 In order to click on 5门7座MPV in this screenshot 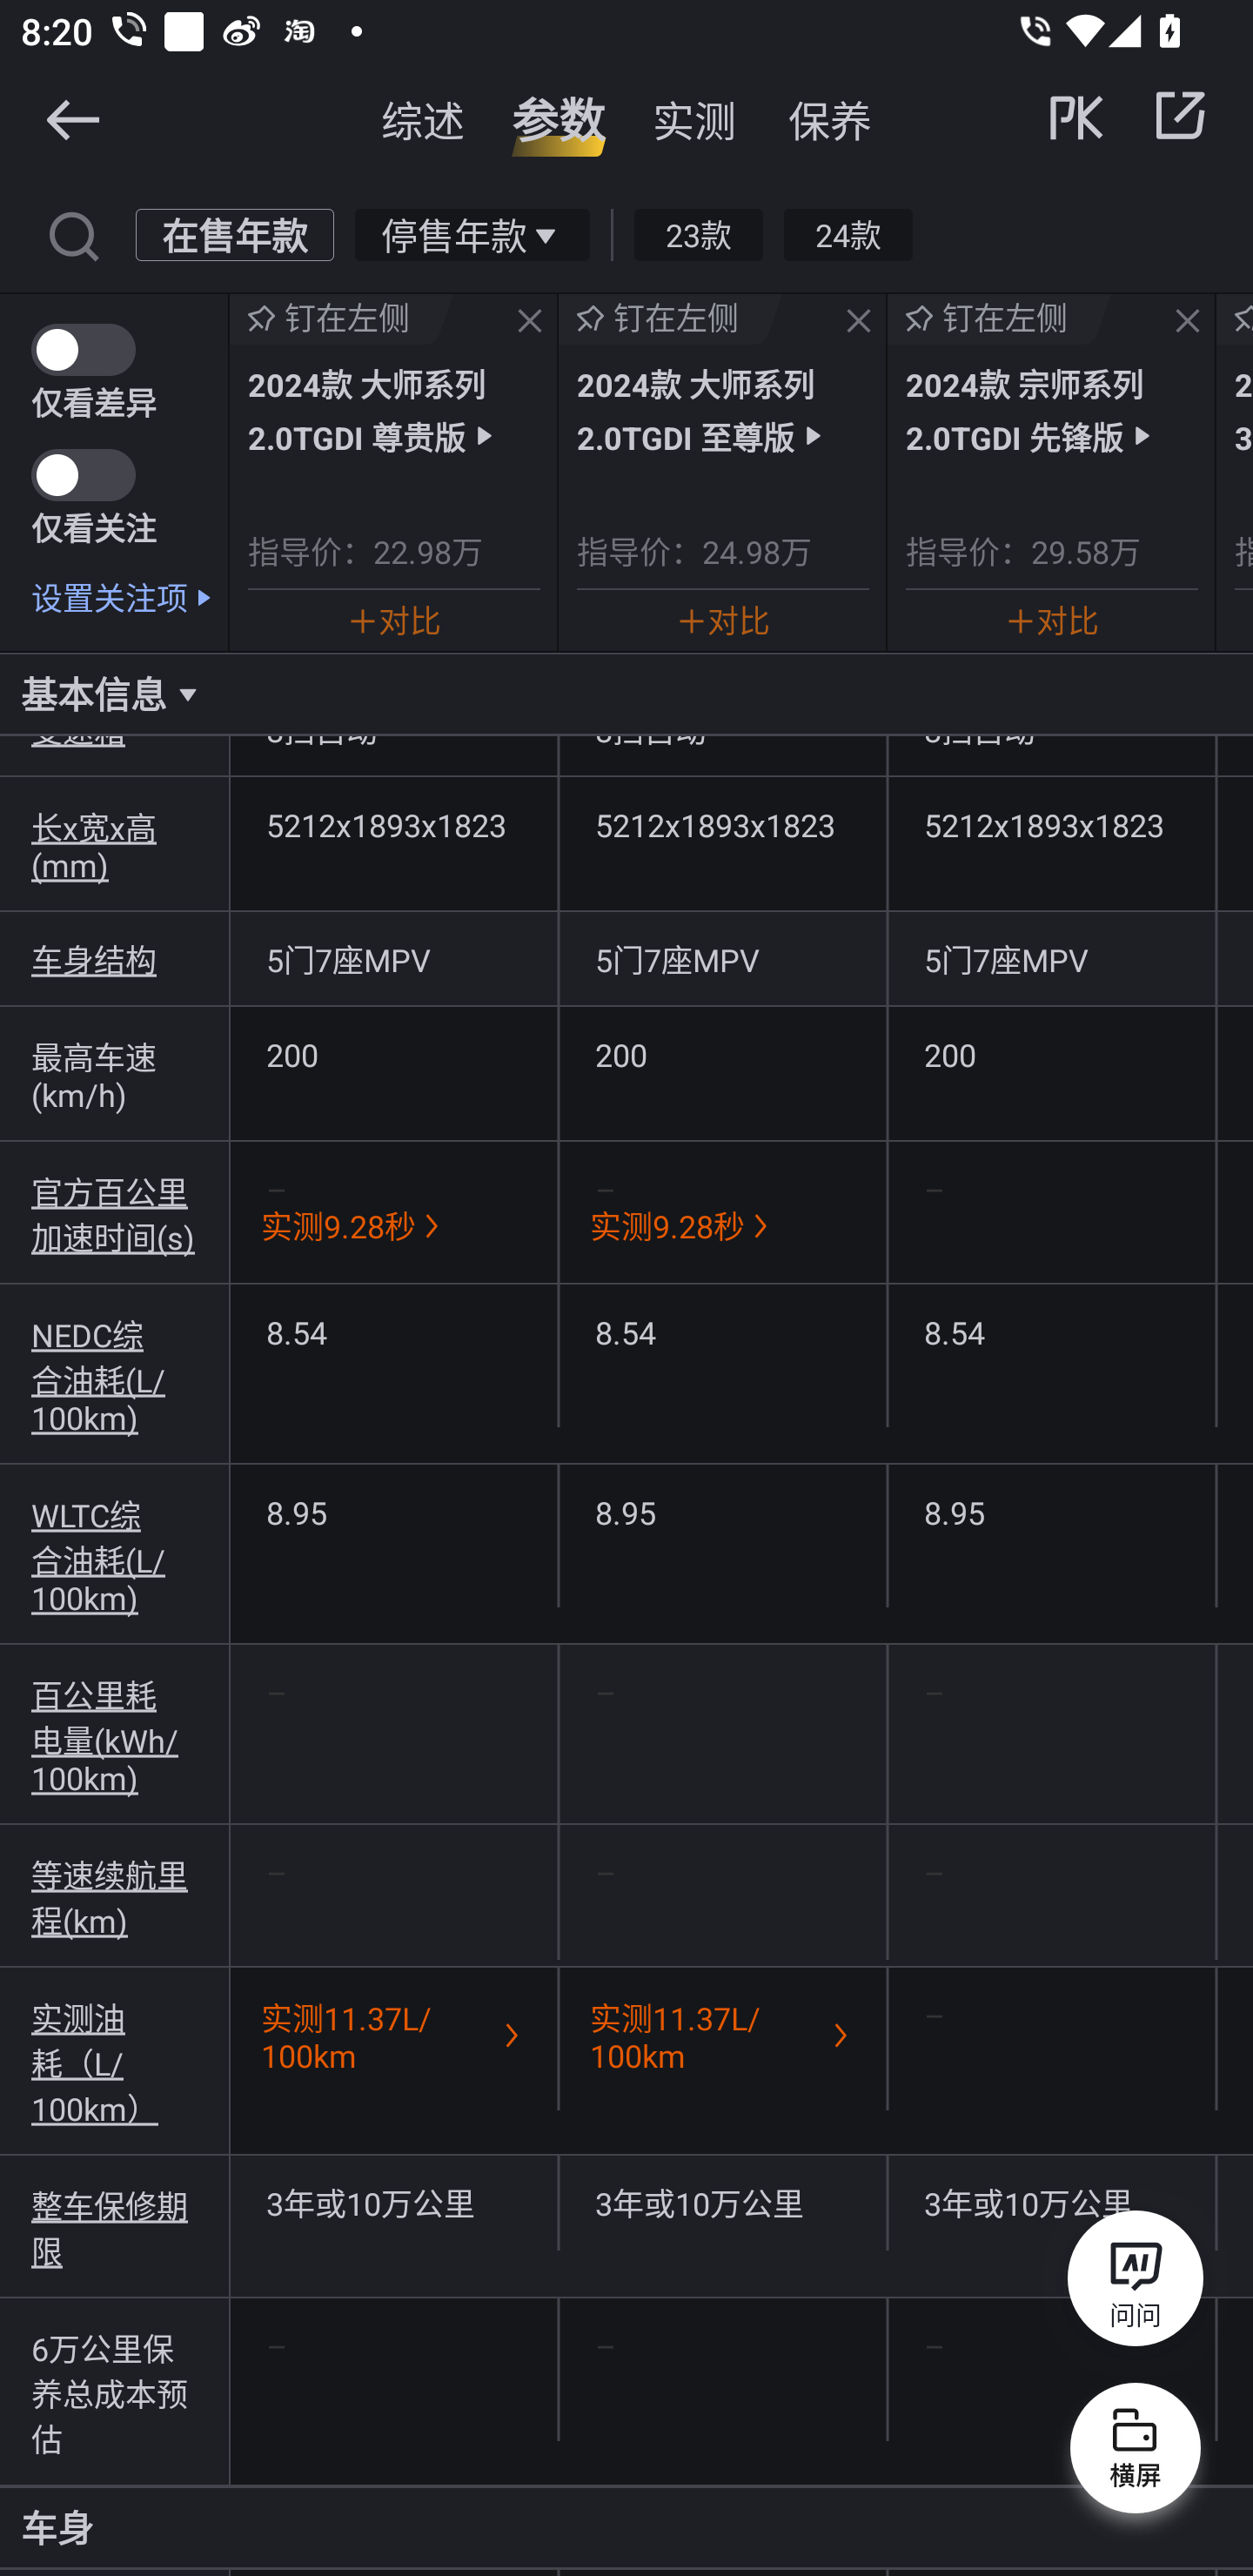, I will do `click(393, 959)`.